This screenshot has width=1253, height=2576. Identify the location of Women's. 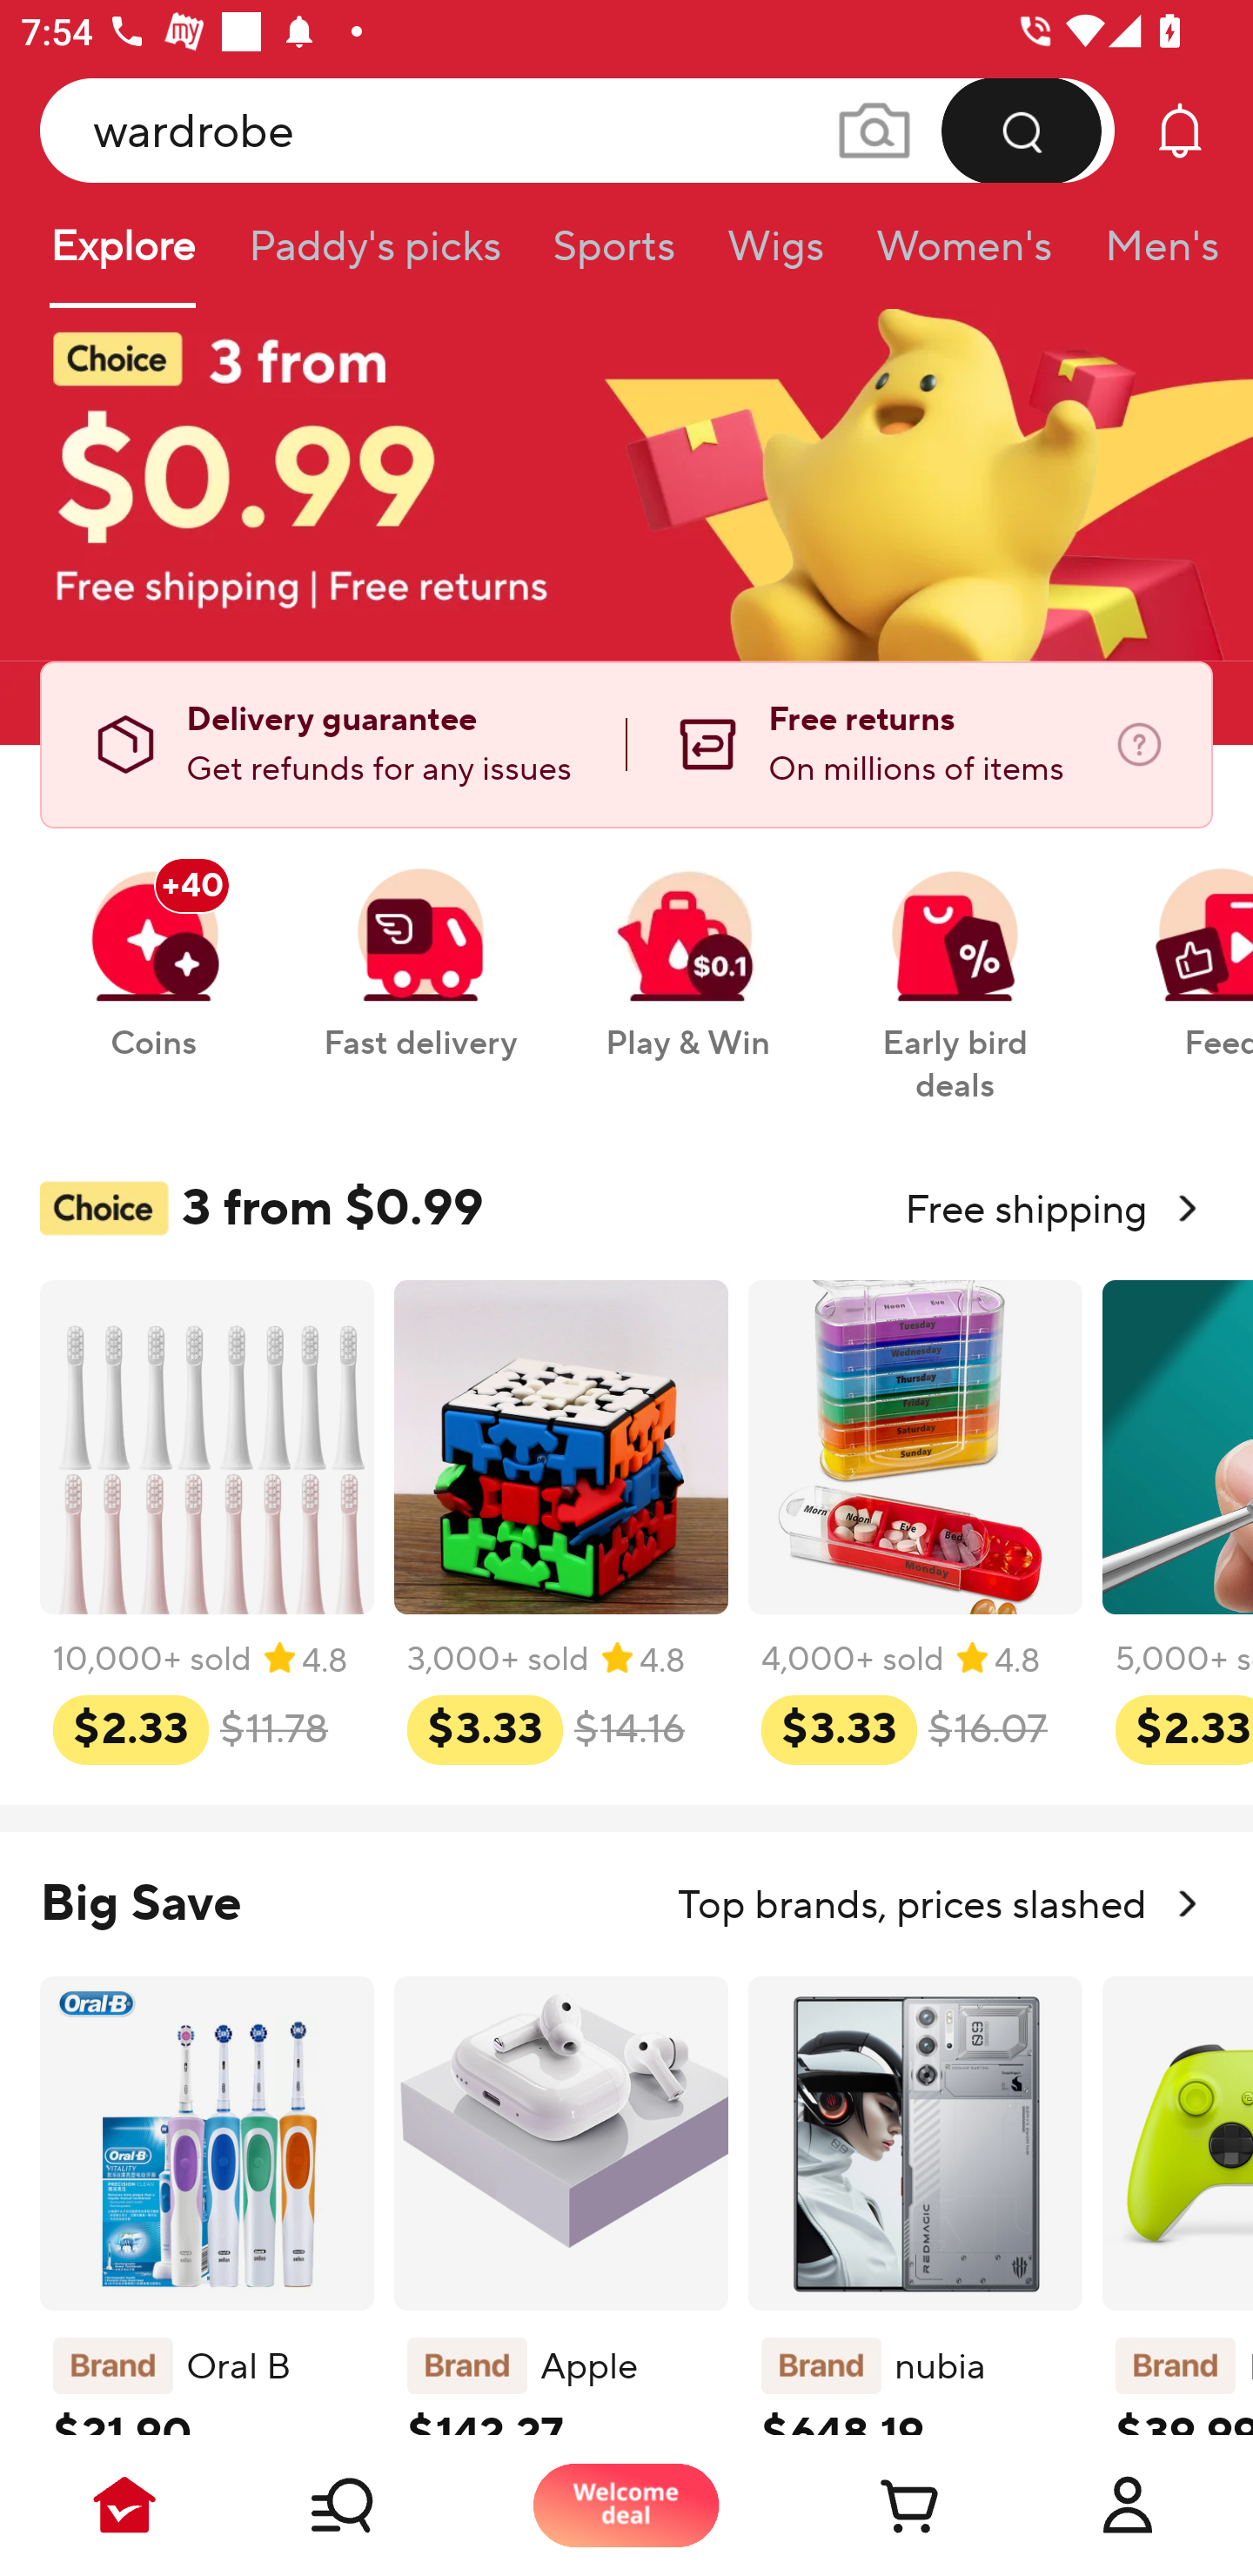
(964, 256).